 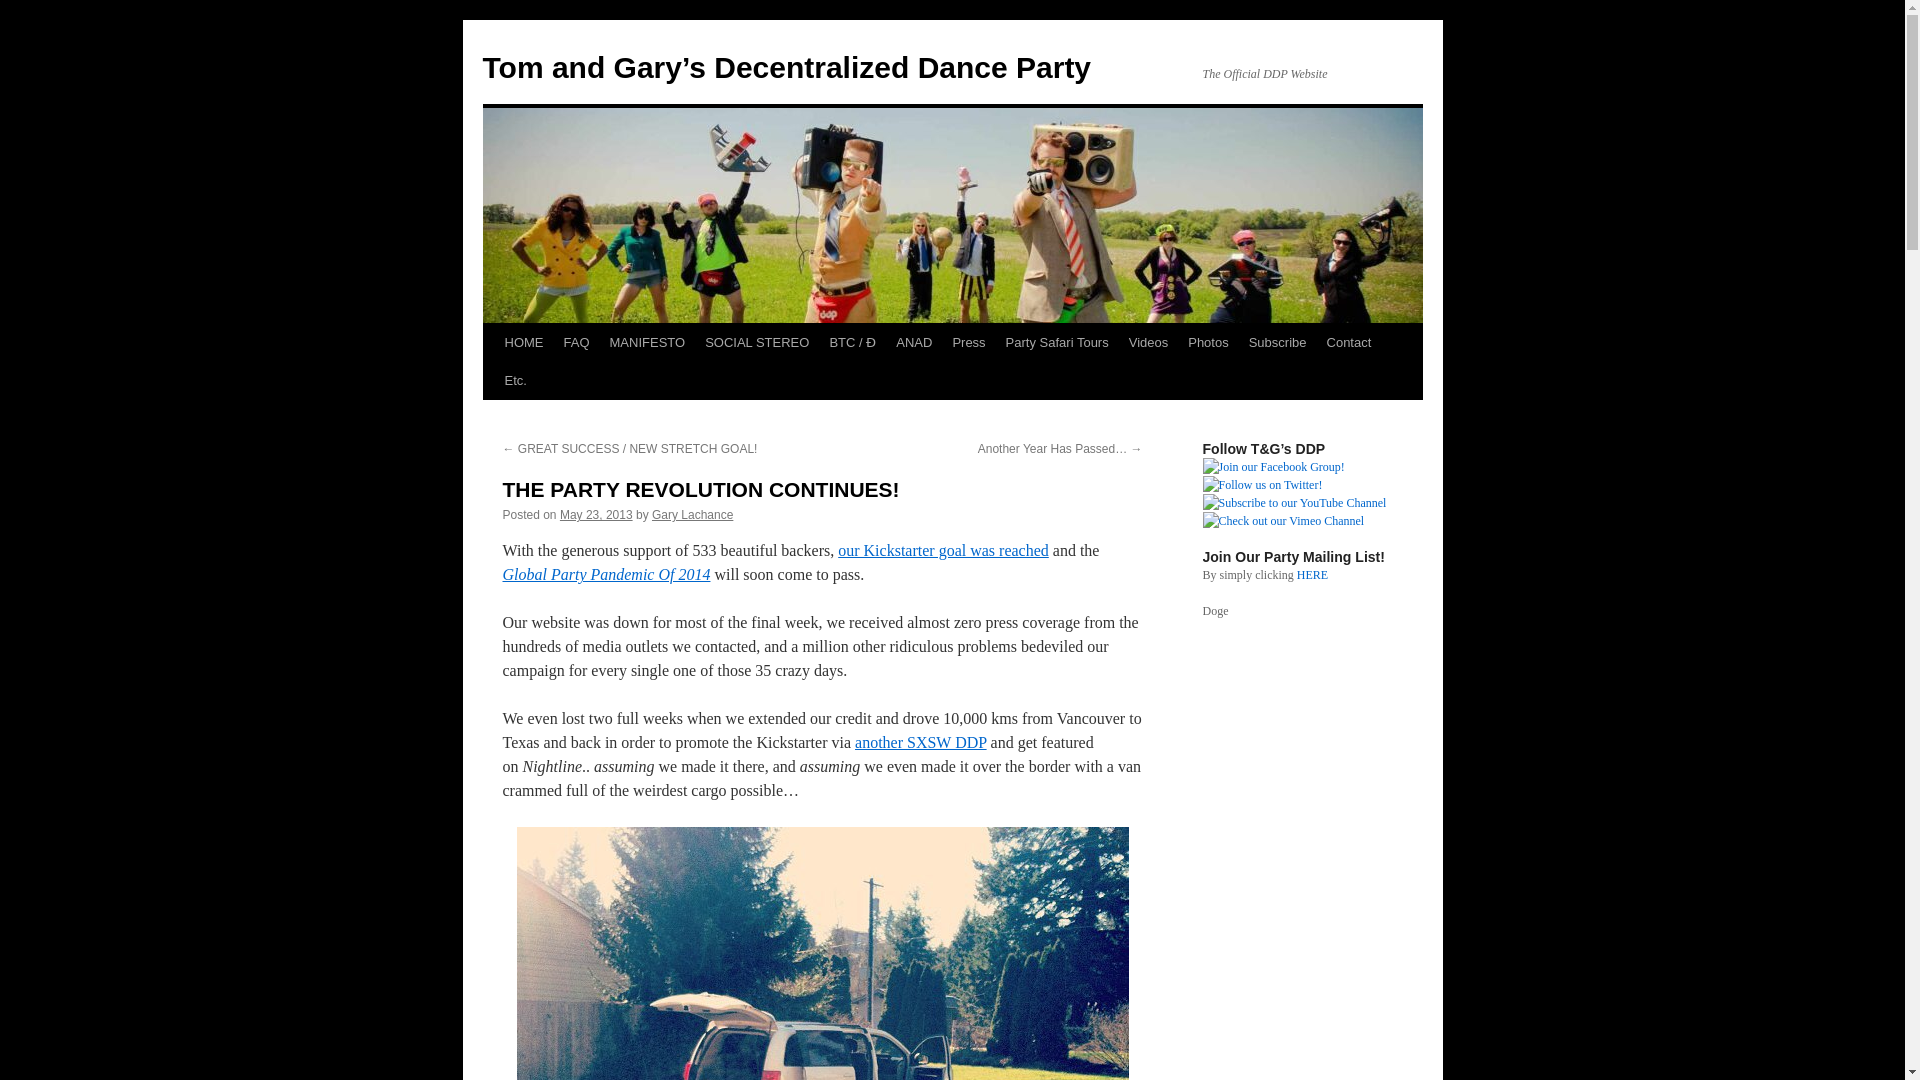 I want to click on Subscribe, so click(x=1278, y=342).